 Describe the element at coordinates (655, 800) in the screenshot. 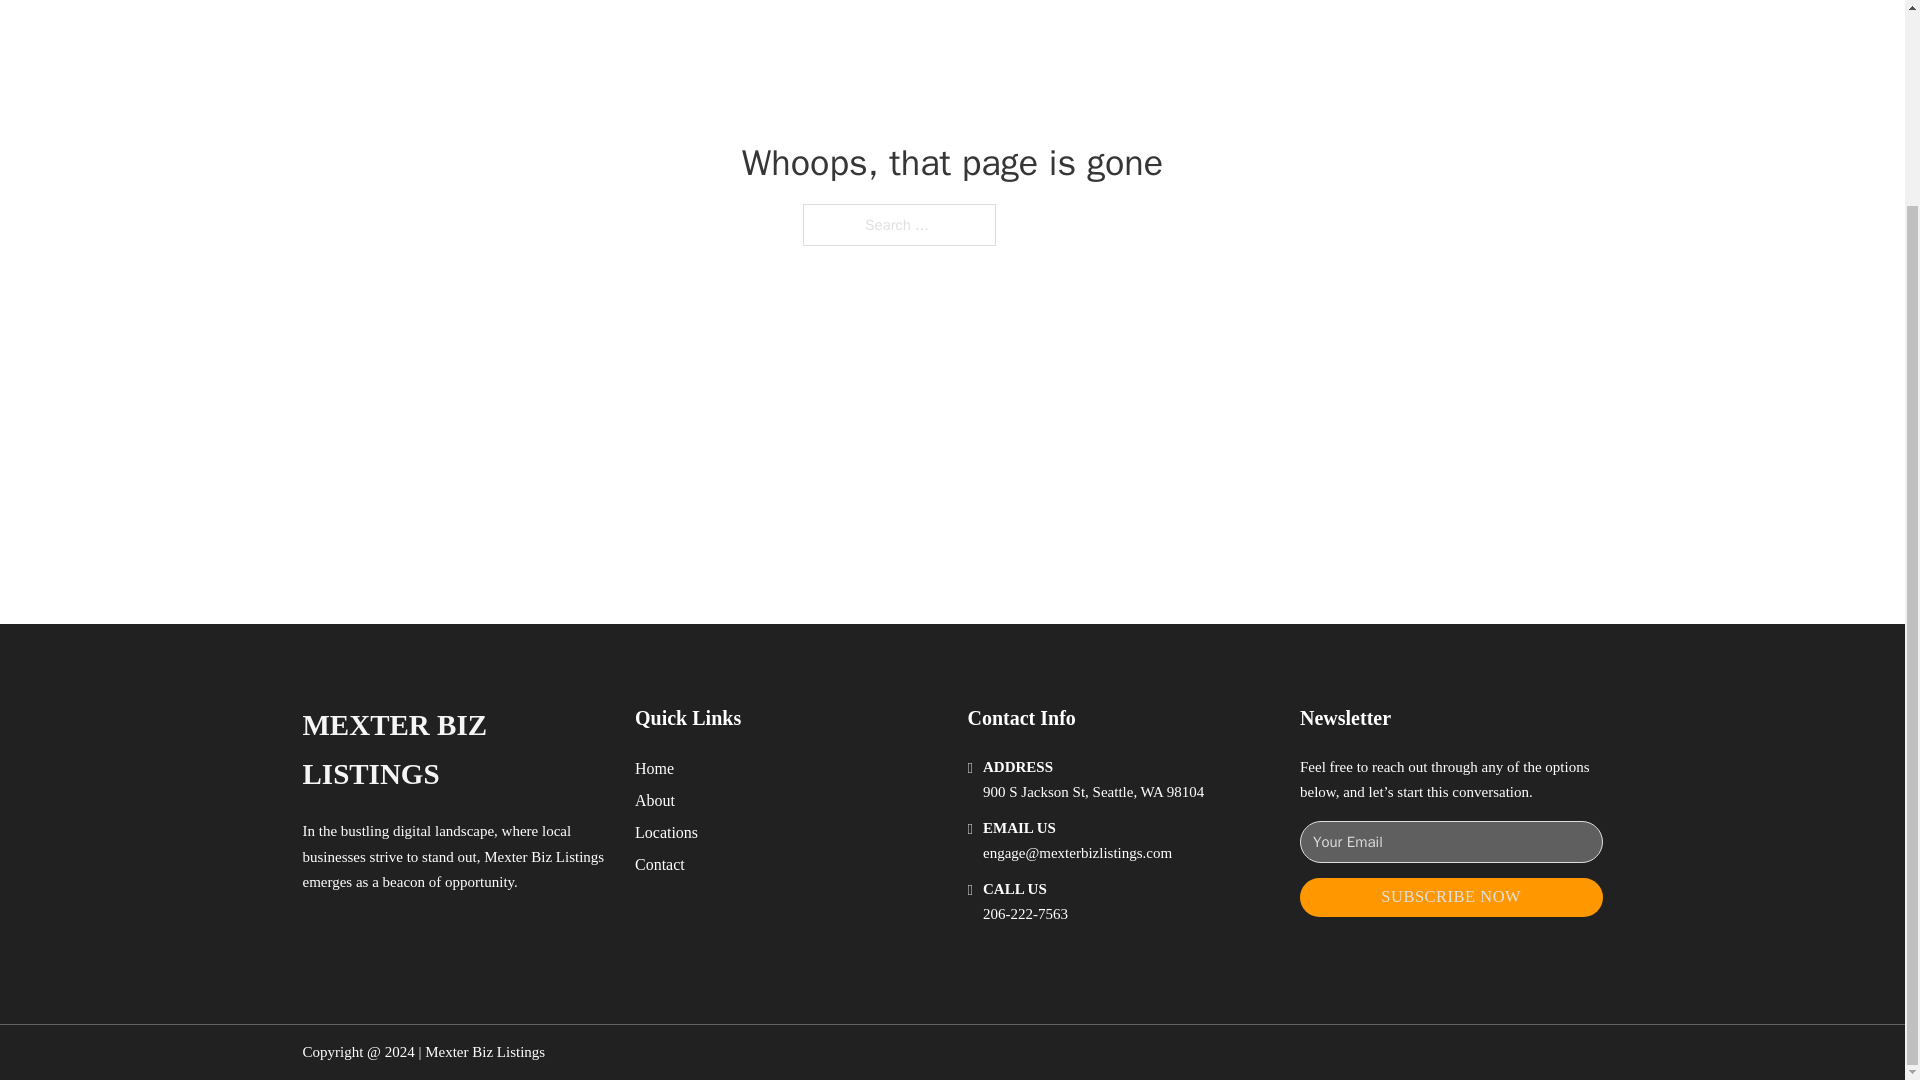

I see `About` at that location.